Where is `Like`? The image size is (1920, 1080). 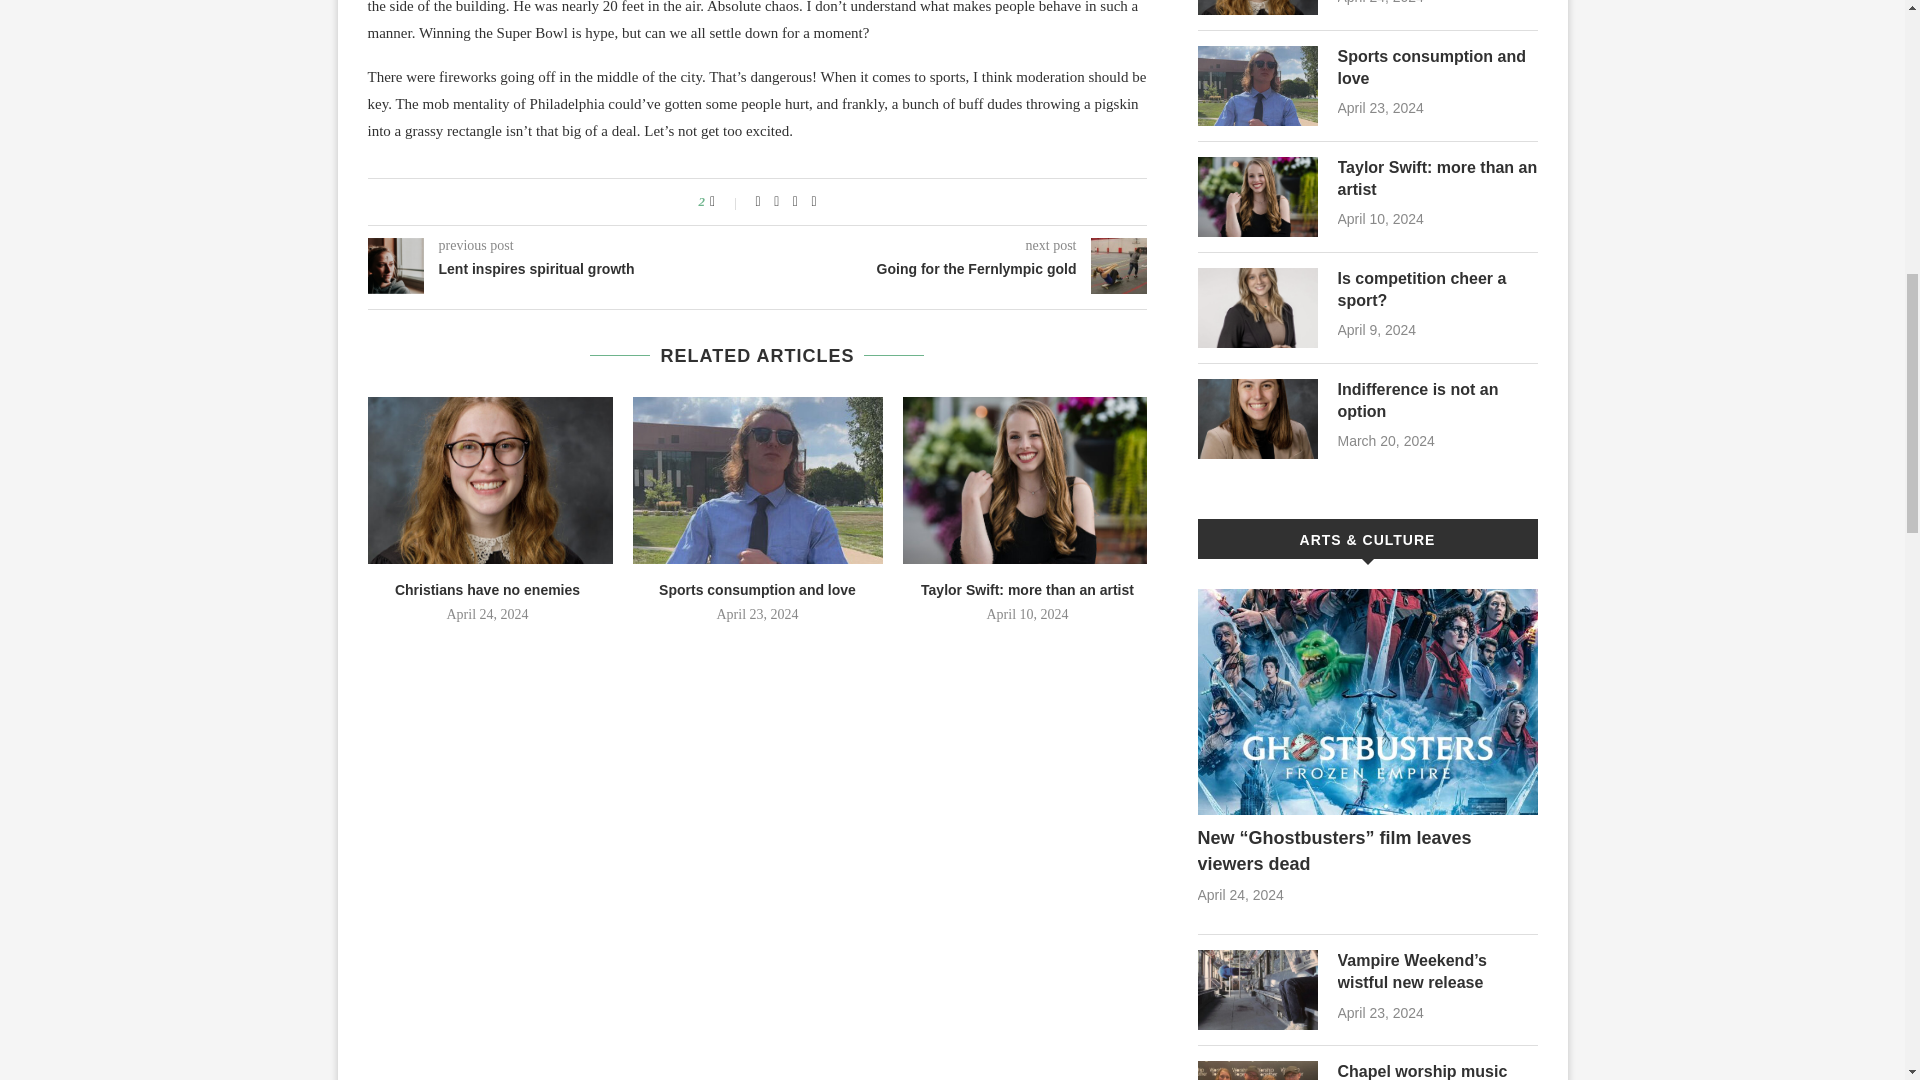
Like is located at coordinates (726, 202).